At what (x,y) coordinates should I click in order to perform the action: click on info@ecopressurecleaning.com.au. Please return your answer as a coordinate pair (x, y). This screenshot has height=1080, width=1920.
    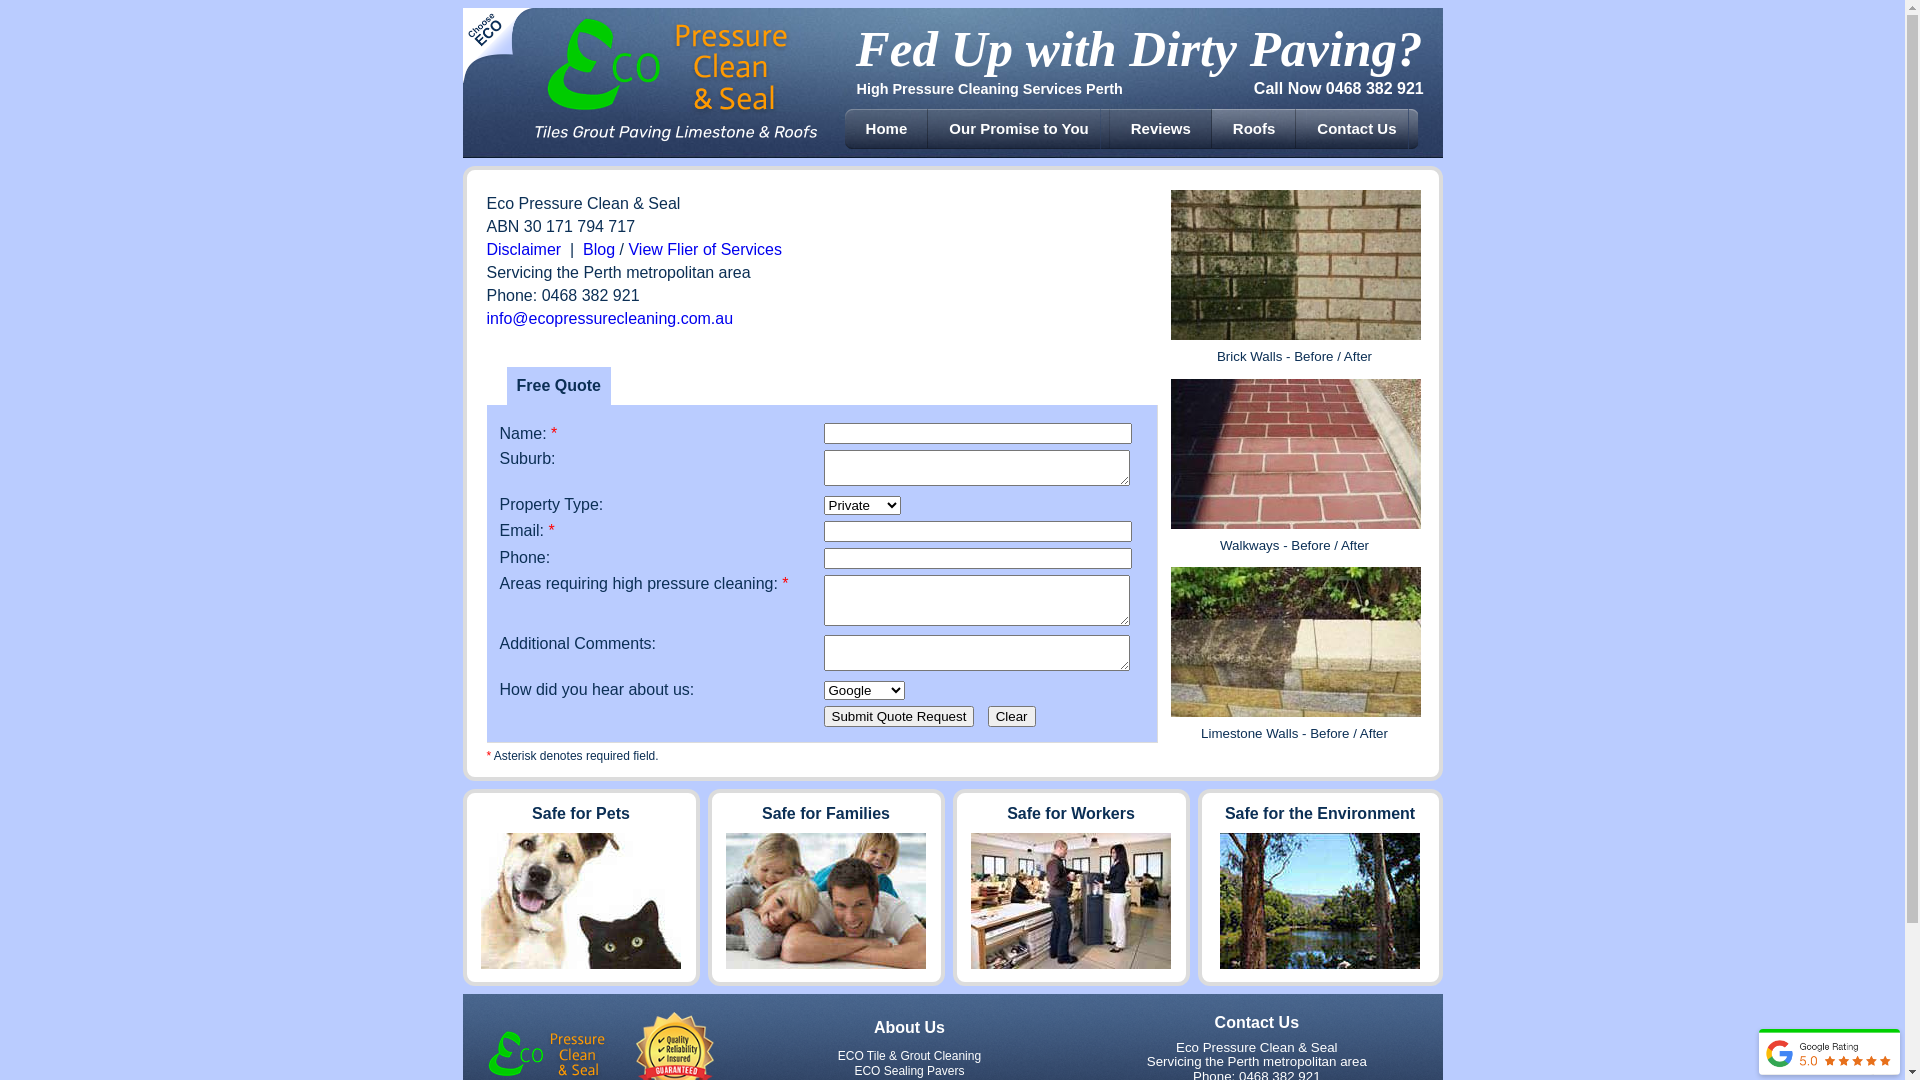
    Looking at the image, I should click on (610, 318).